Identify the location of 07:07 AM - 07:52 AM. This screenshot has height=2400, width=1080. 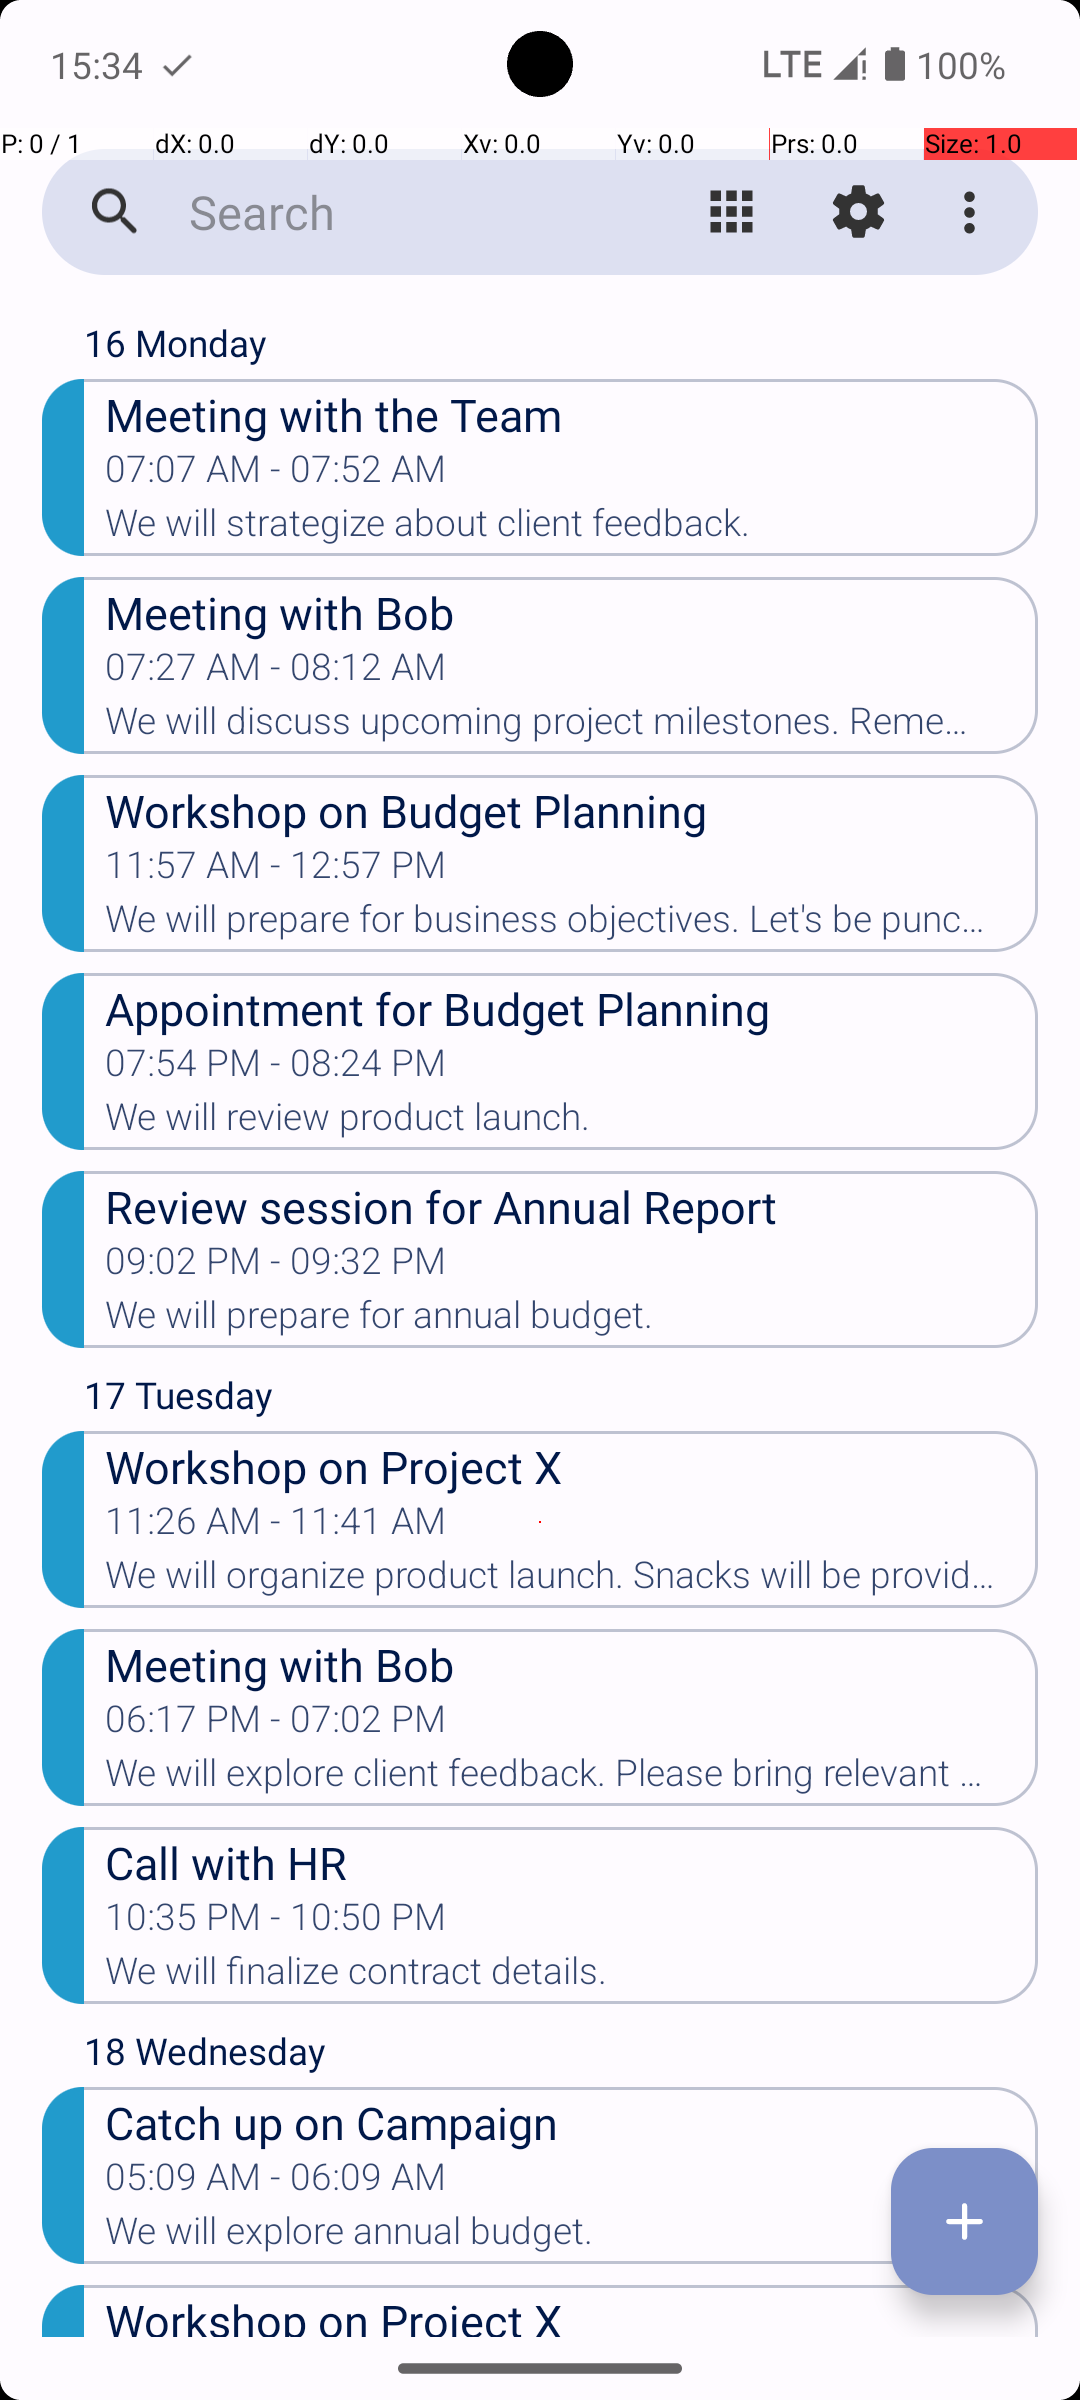
(276, 475).